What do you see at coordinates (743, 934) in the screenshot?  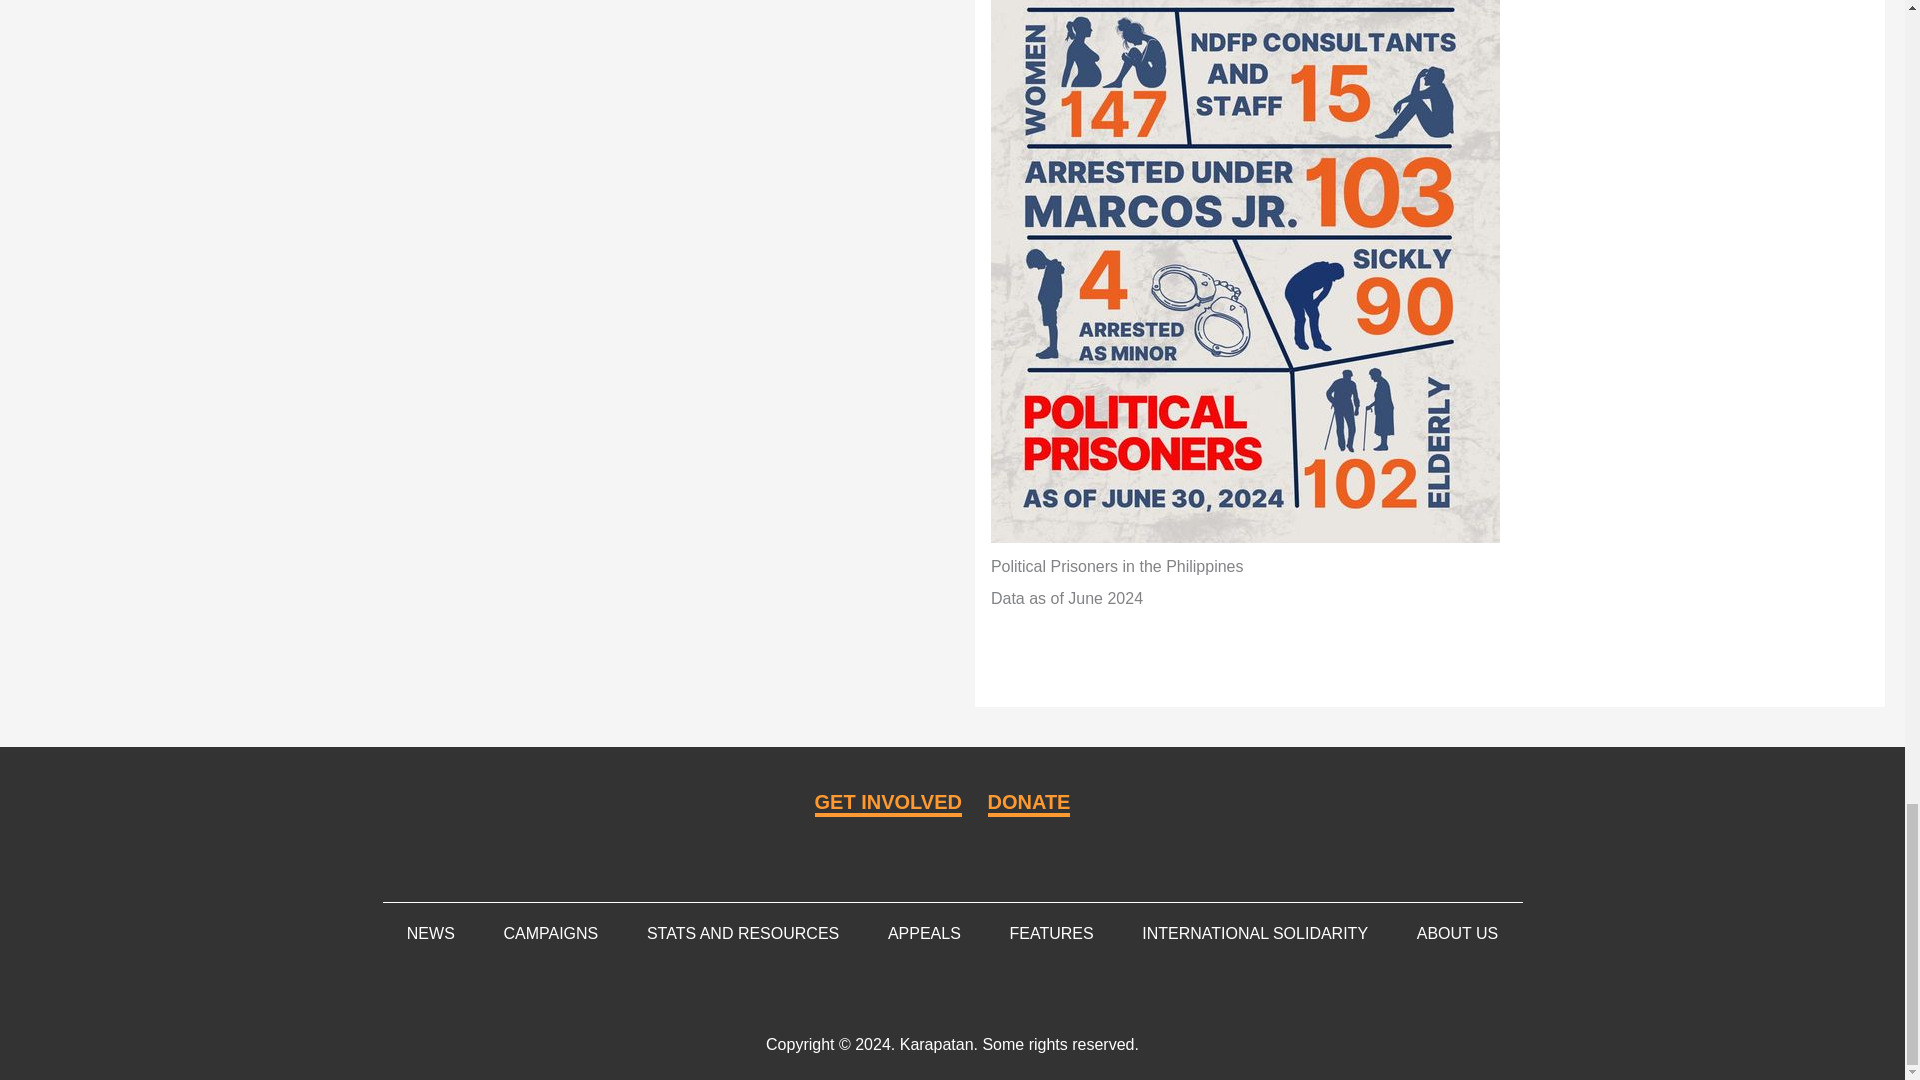 I see `STATS AND RESOURCES` at bounding box center [743, 934].